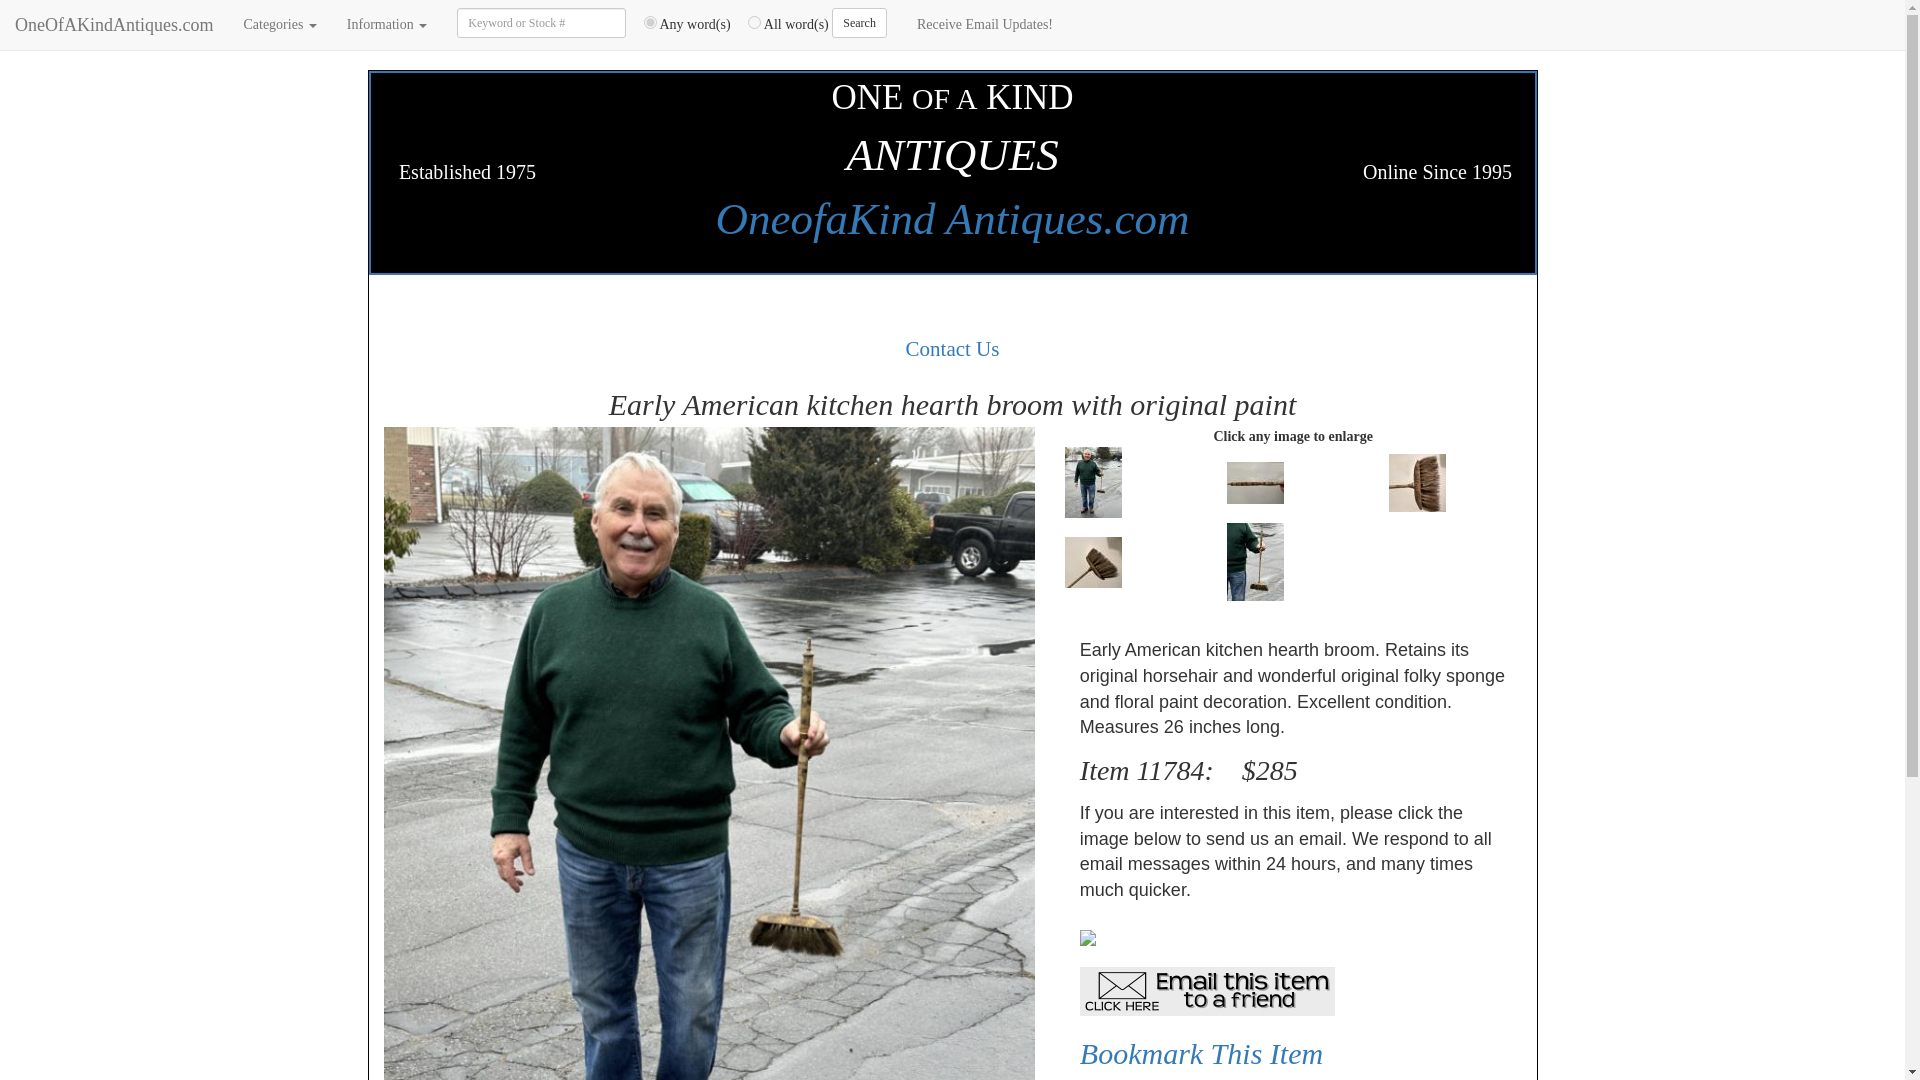 The height and width of the screenshot is (1080, 1920). I want to click on OneOfAKindAntiques.com, so click(114, 24).